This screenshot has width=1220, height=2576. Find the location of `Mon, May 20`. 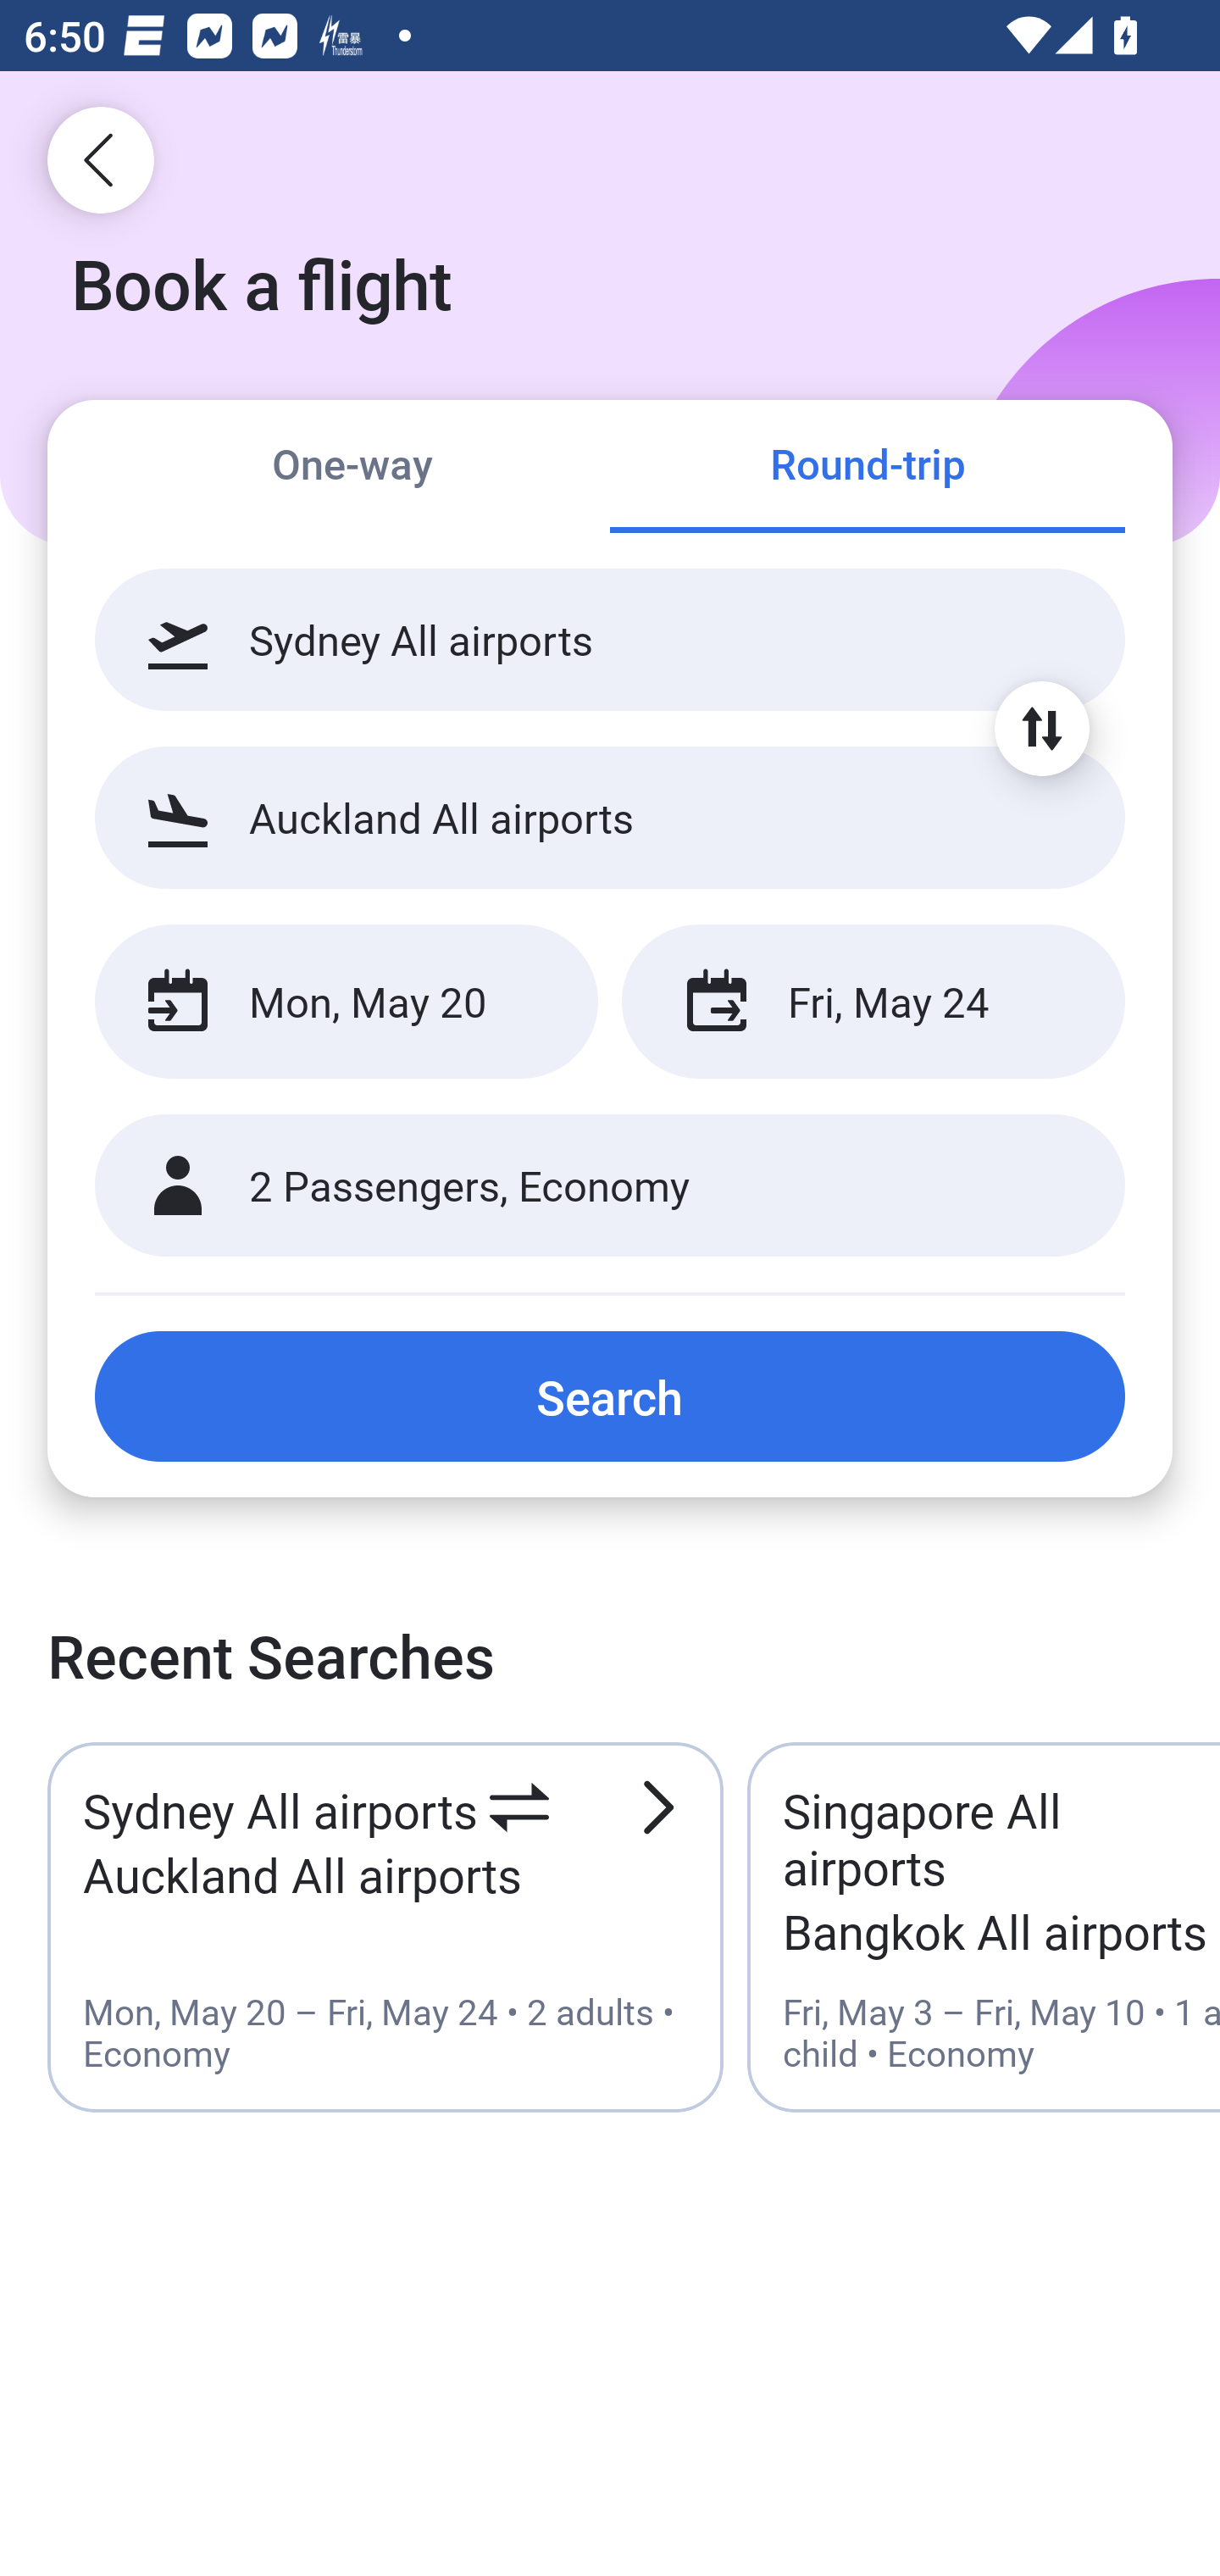

Mon, May 20 is located at coordinates (346, 1002).